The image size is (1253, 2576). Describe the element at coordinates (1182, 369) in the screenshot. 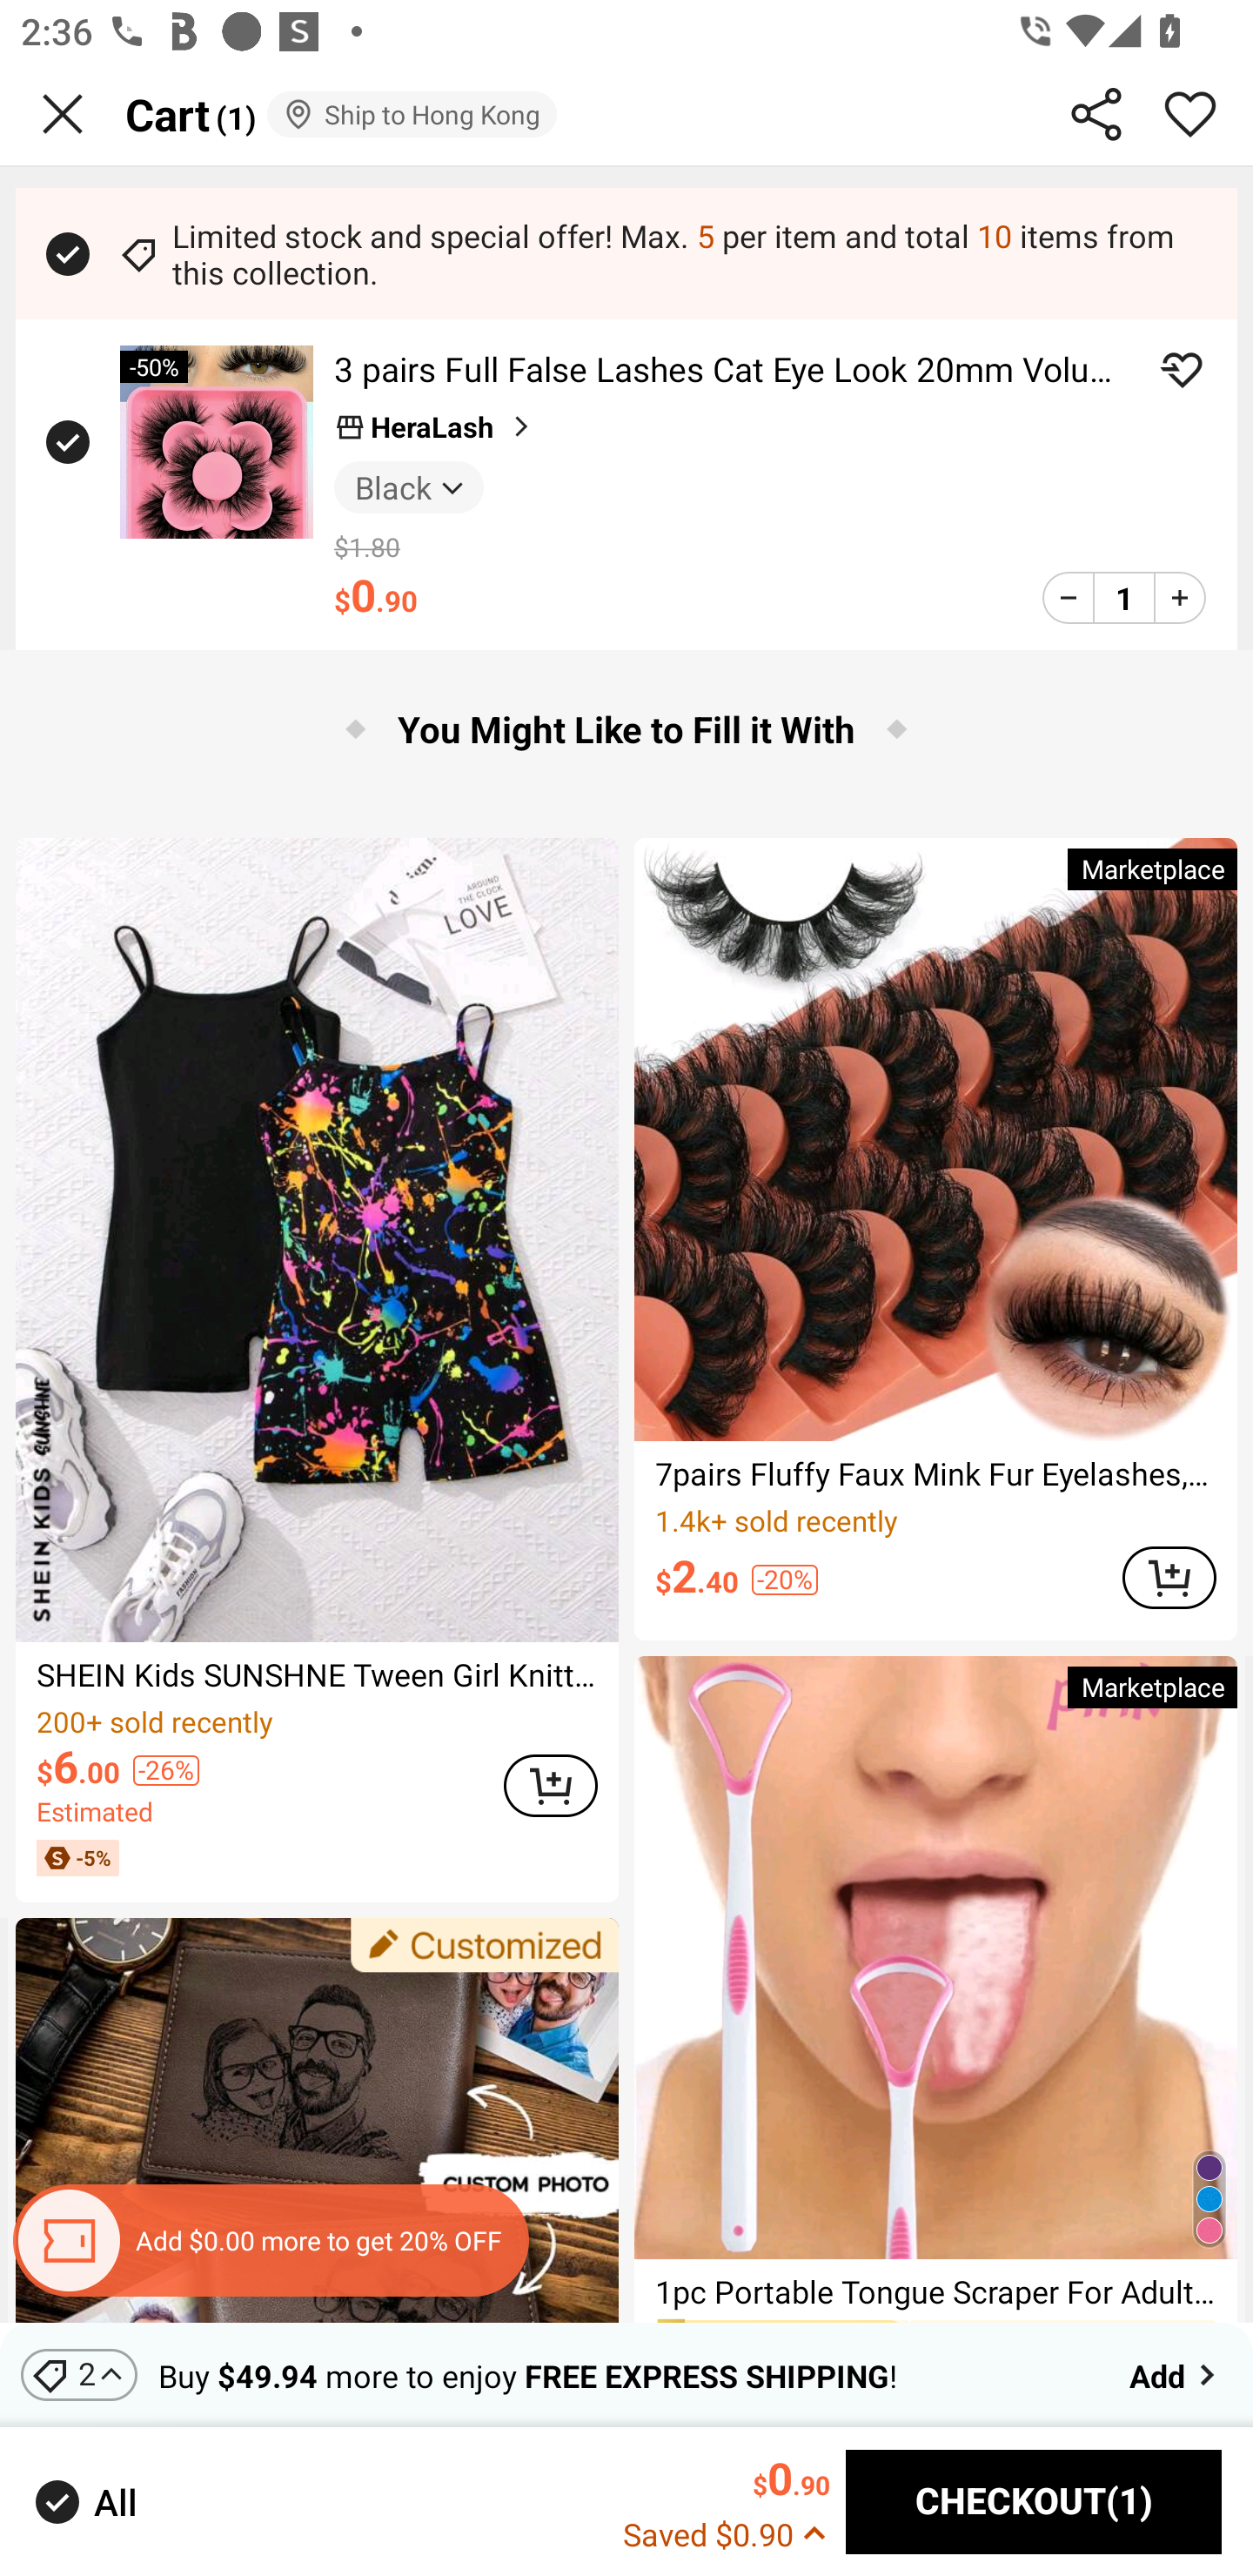

I see `ADD TO WISHLIST` at that location.